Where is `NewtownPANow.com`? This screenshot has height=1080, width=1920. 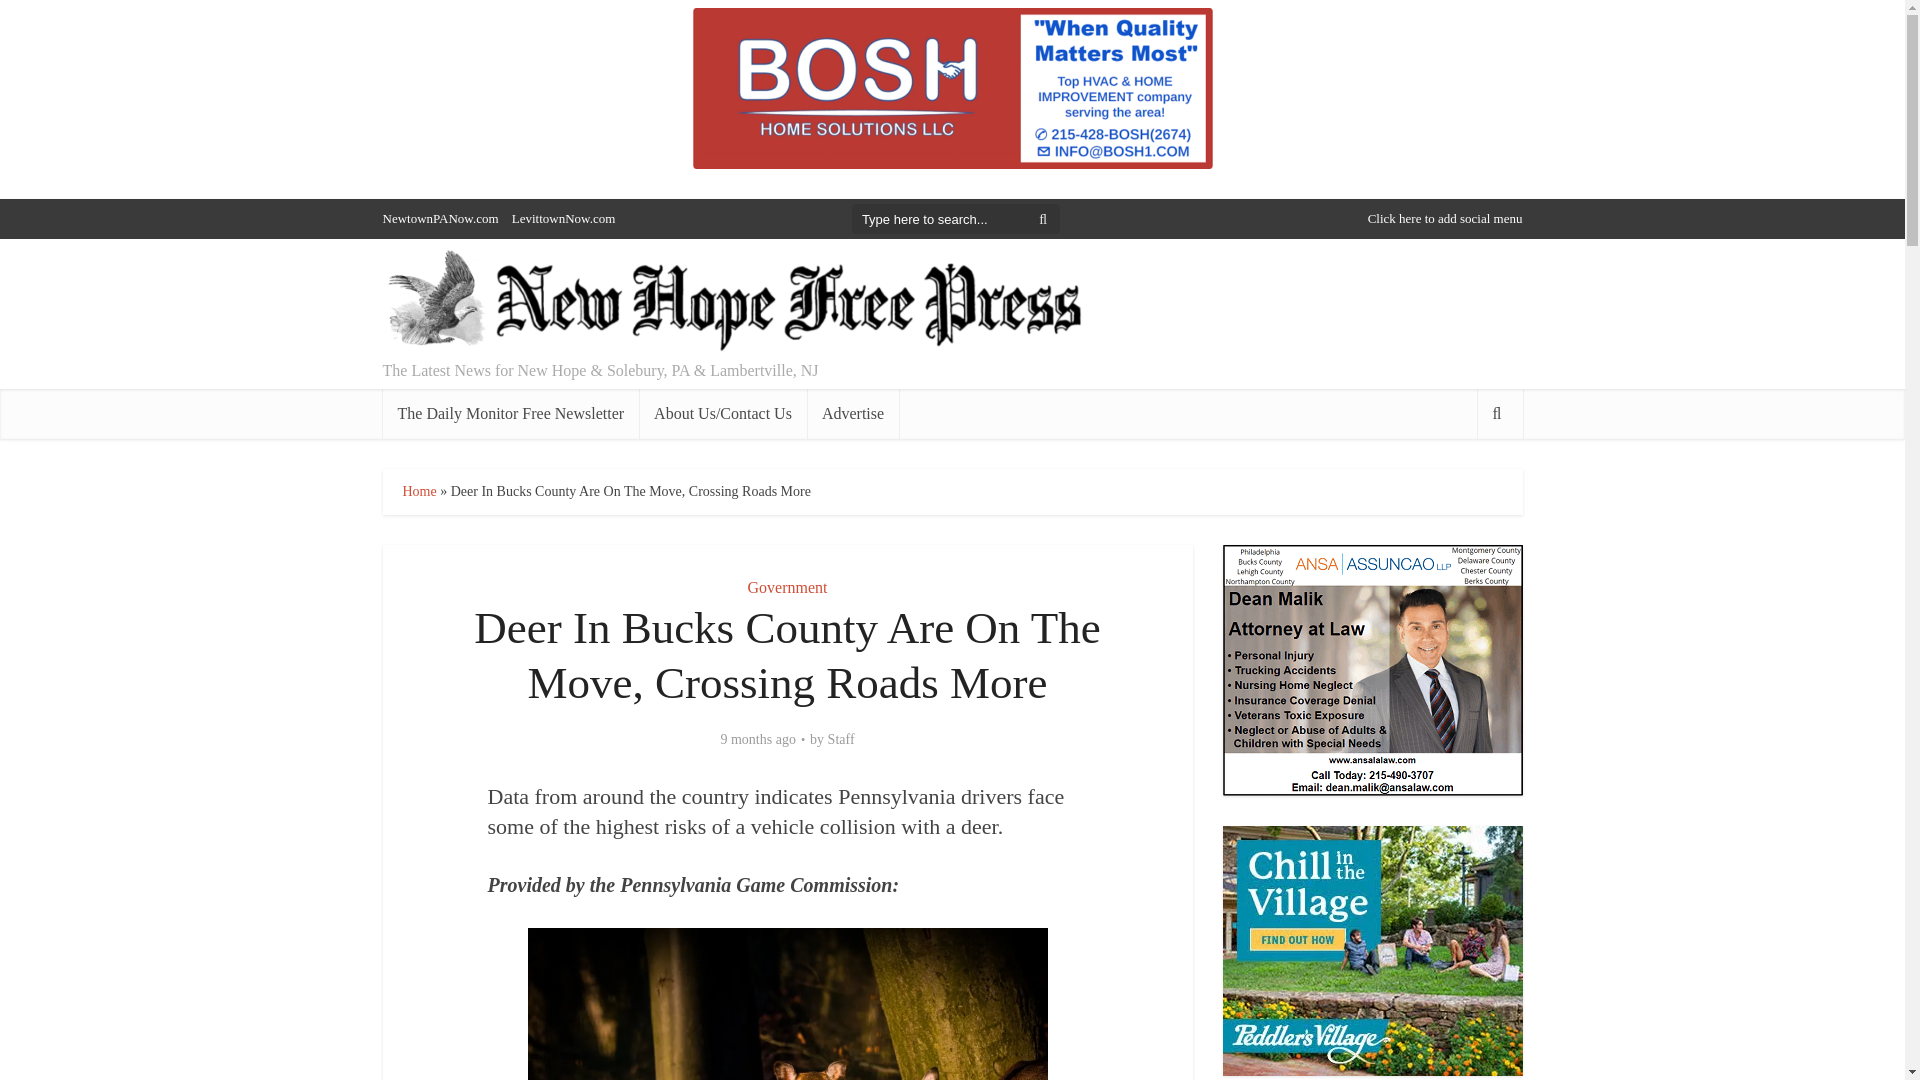 NewtownPANow.com is located at coordinates (440, 218).